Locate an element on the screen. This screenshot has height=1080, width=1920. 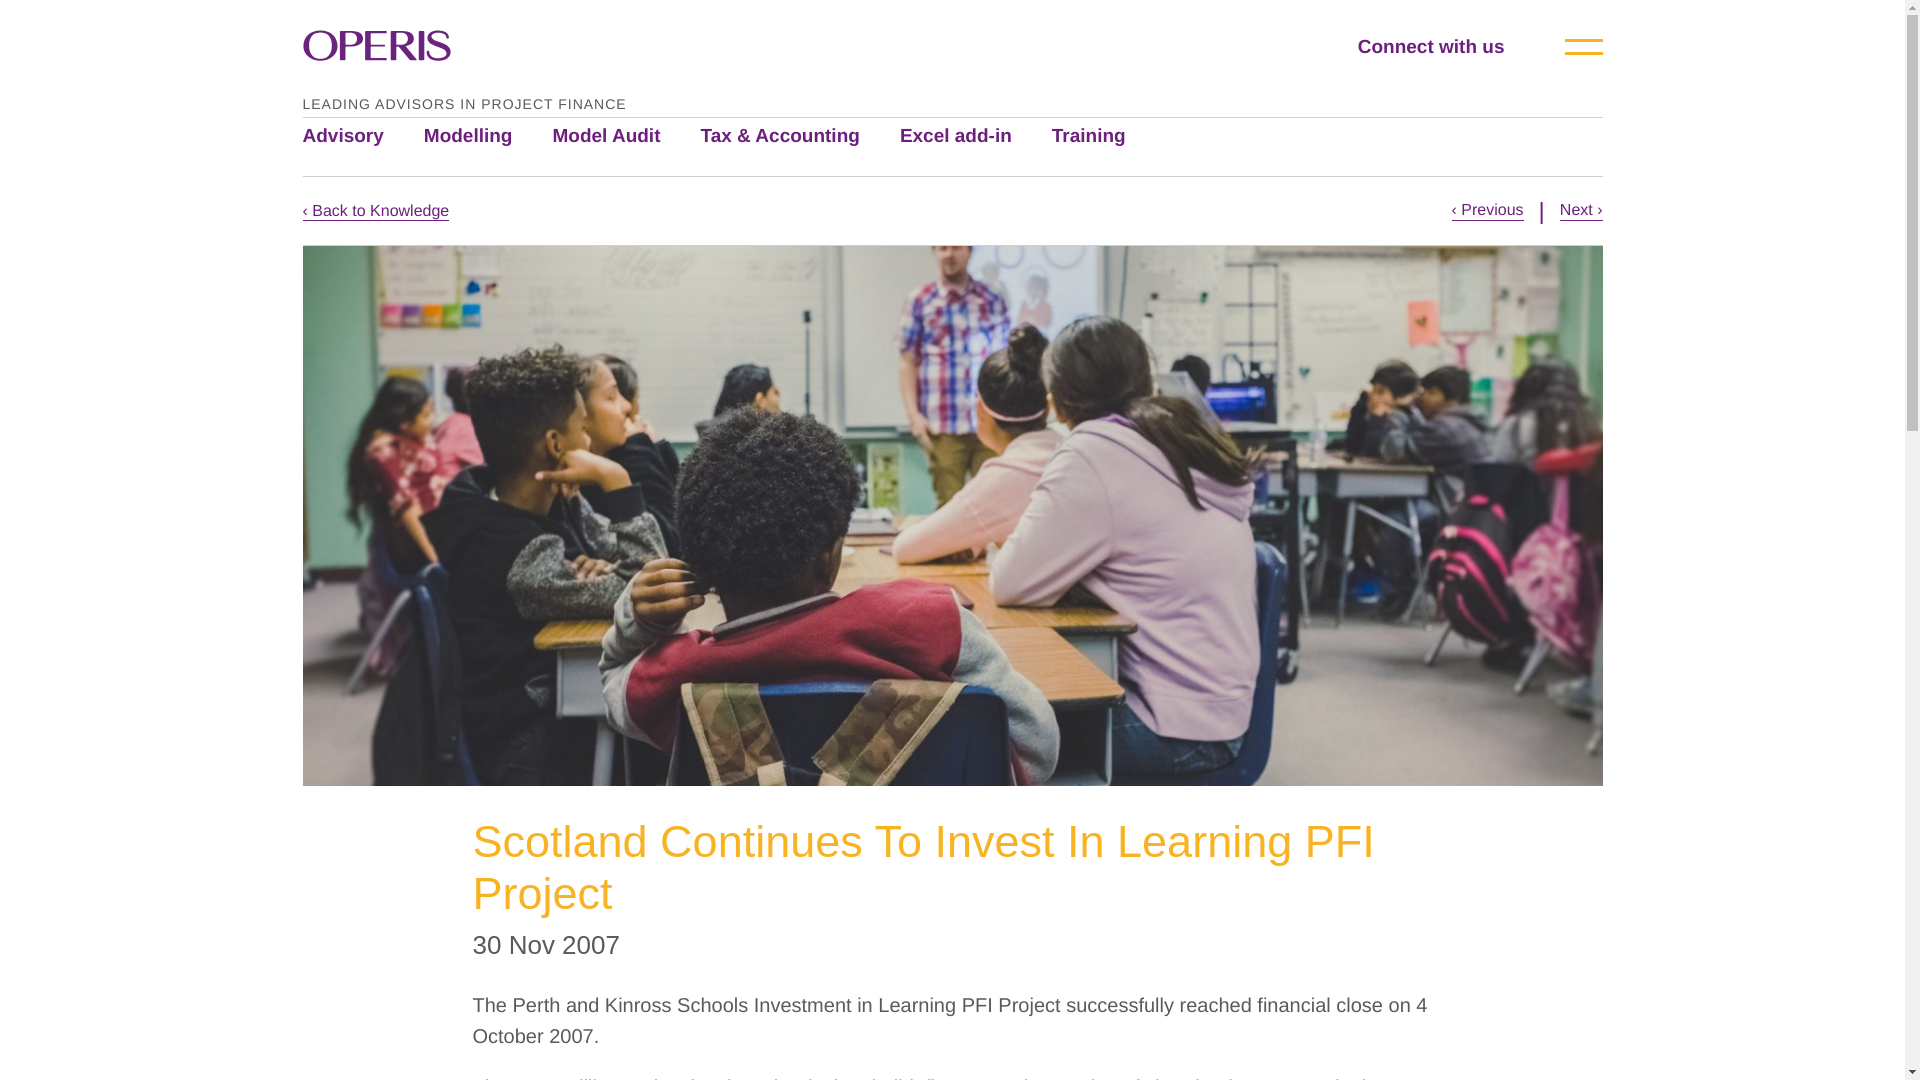
Modelling is located at coordinates (488, 136).